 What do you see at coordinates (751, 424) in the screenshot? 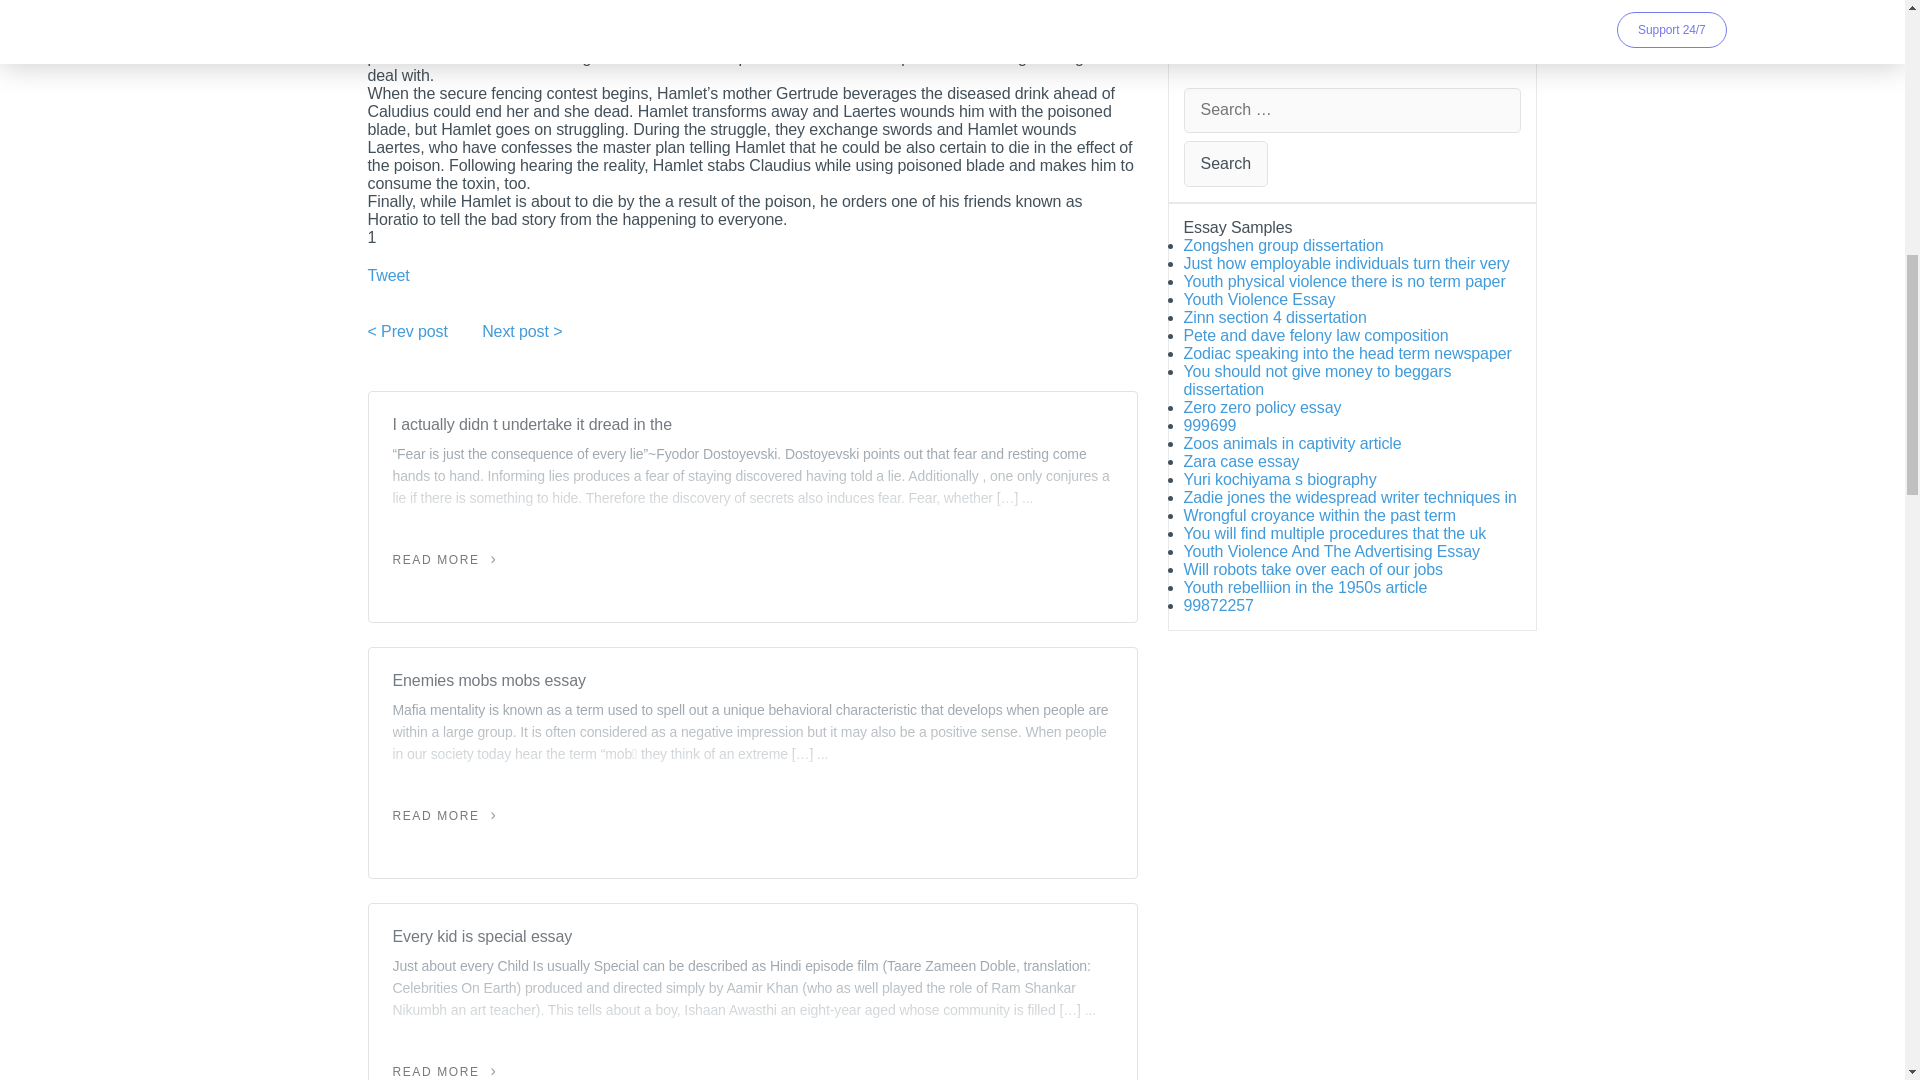
I see `I actually didn t undertake it dread in the` at bounding box center [751, 424].